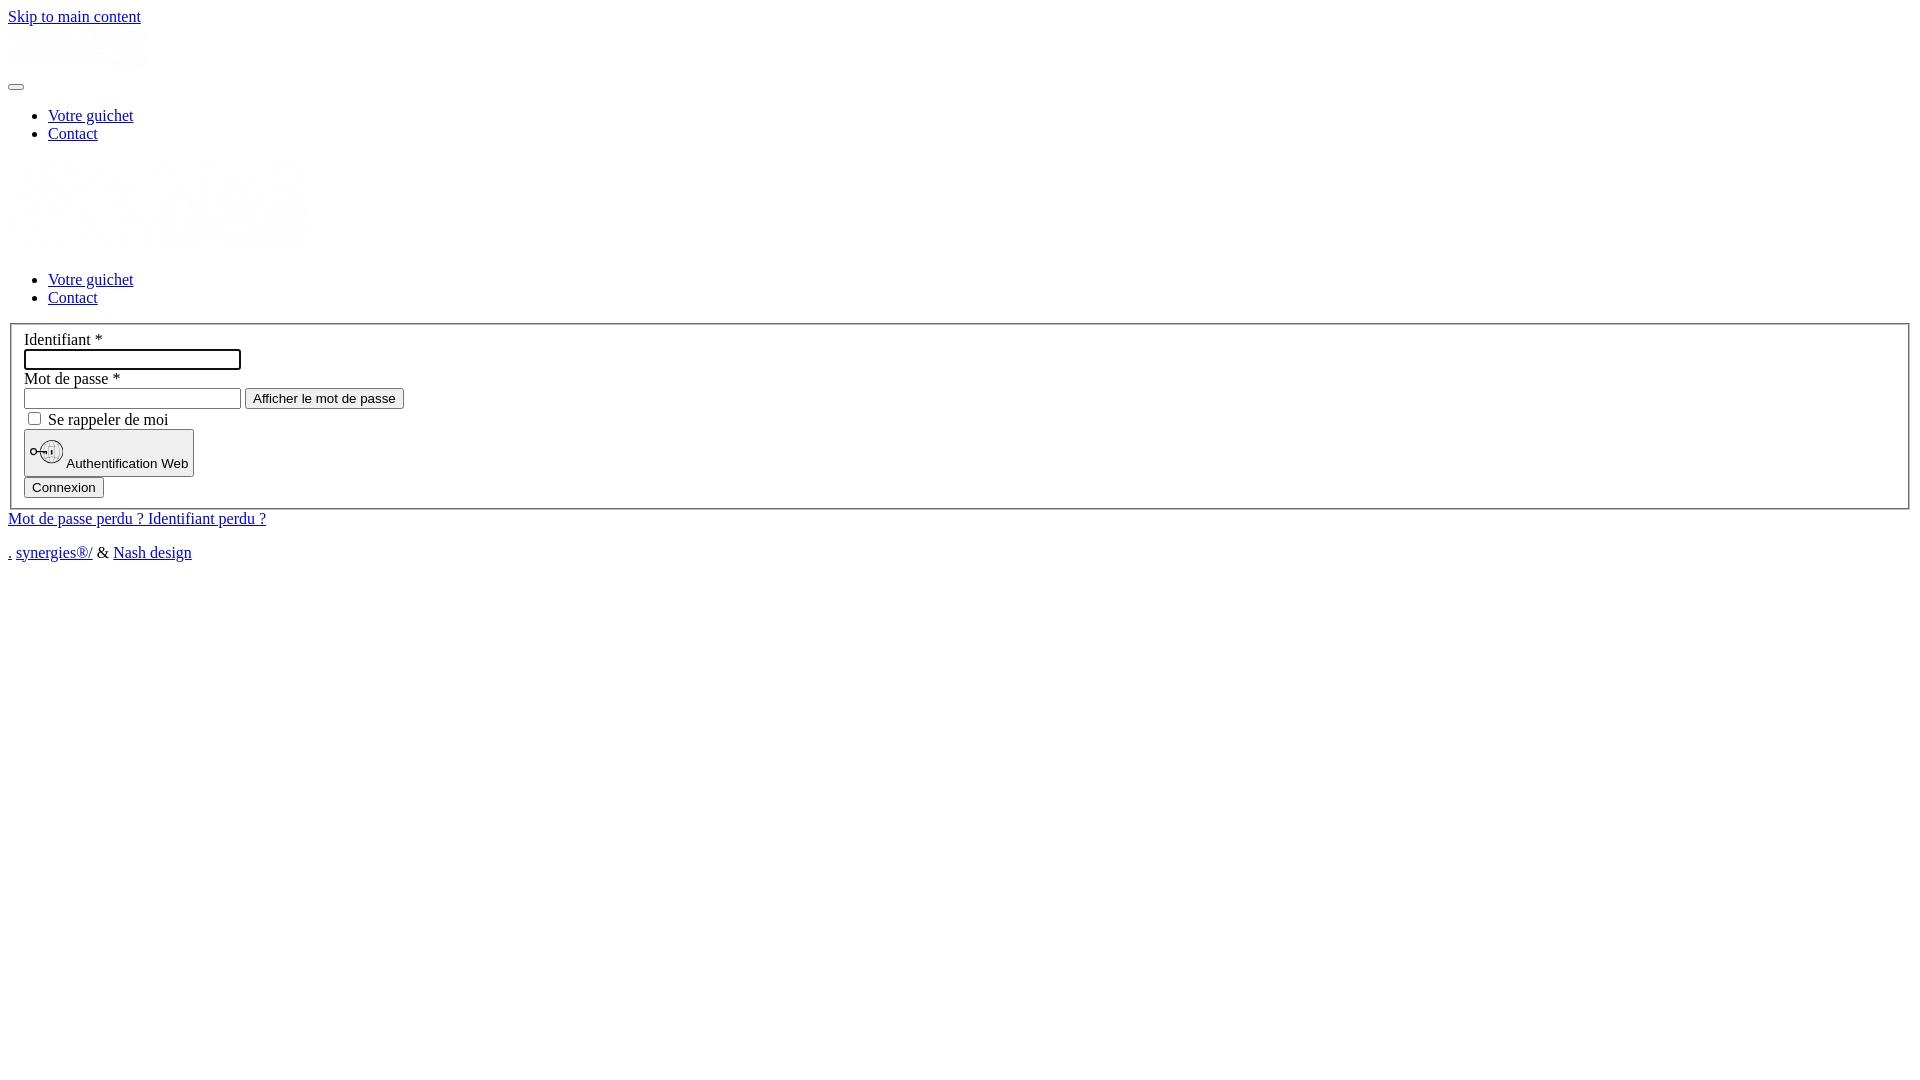 This screenshot has width=1920, height=1080. What do you see at coordinates (90, 280) in the screenshot?
I see `Votre guichet` at bounding box center [90, 280].